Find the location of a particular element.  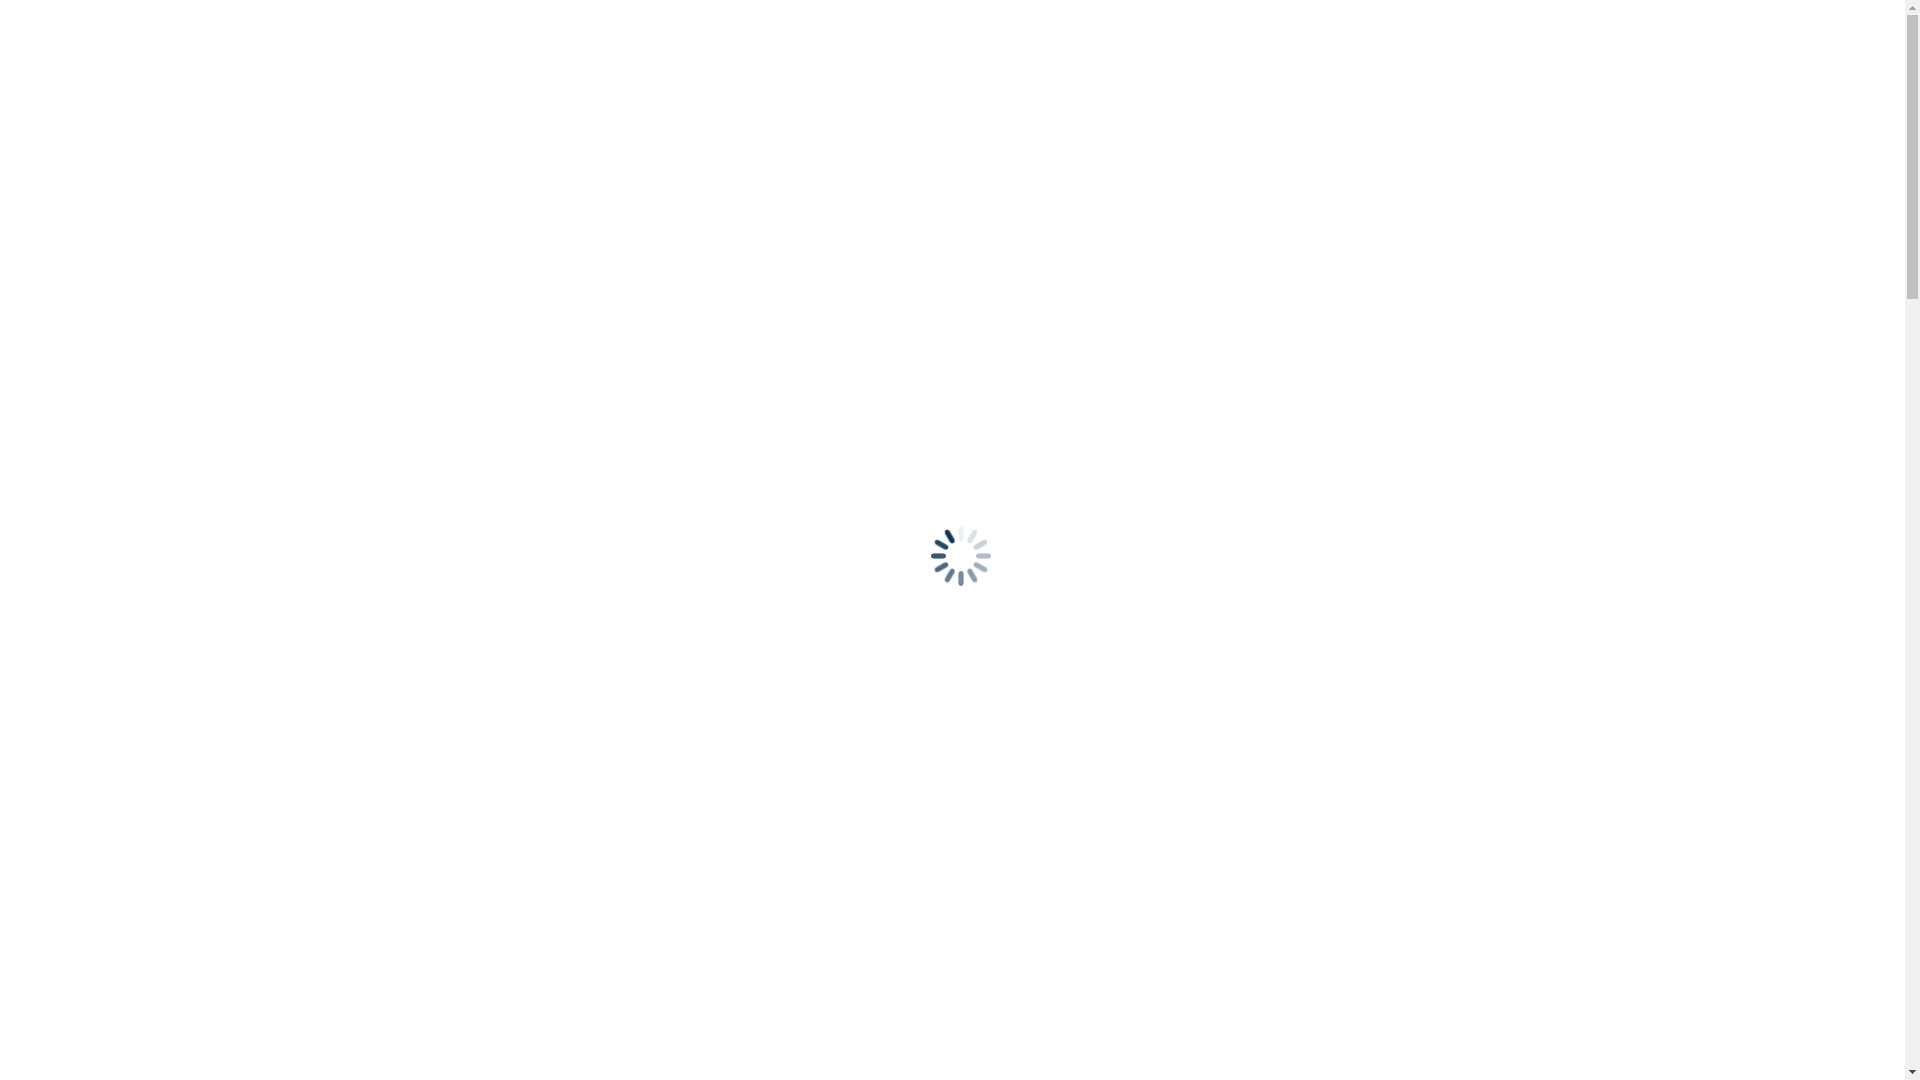

Home is located at coordinates (68, 460).